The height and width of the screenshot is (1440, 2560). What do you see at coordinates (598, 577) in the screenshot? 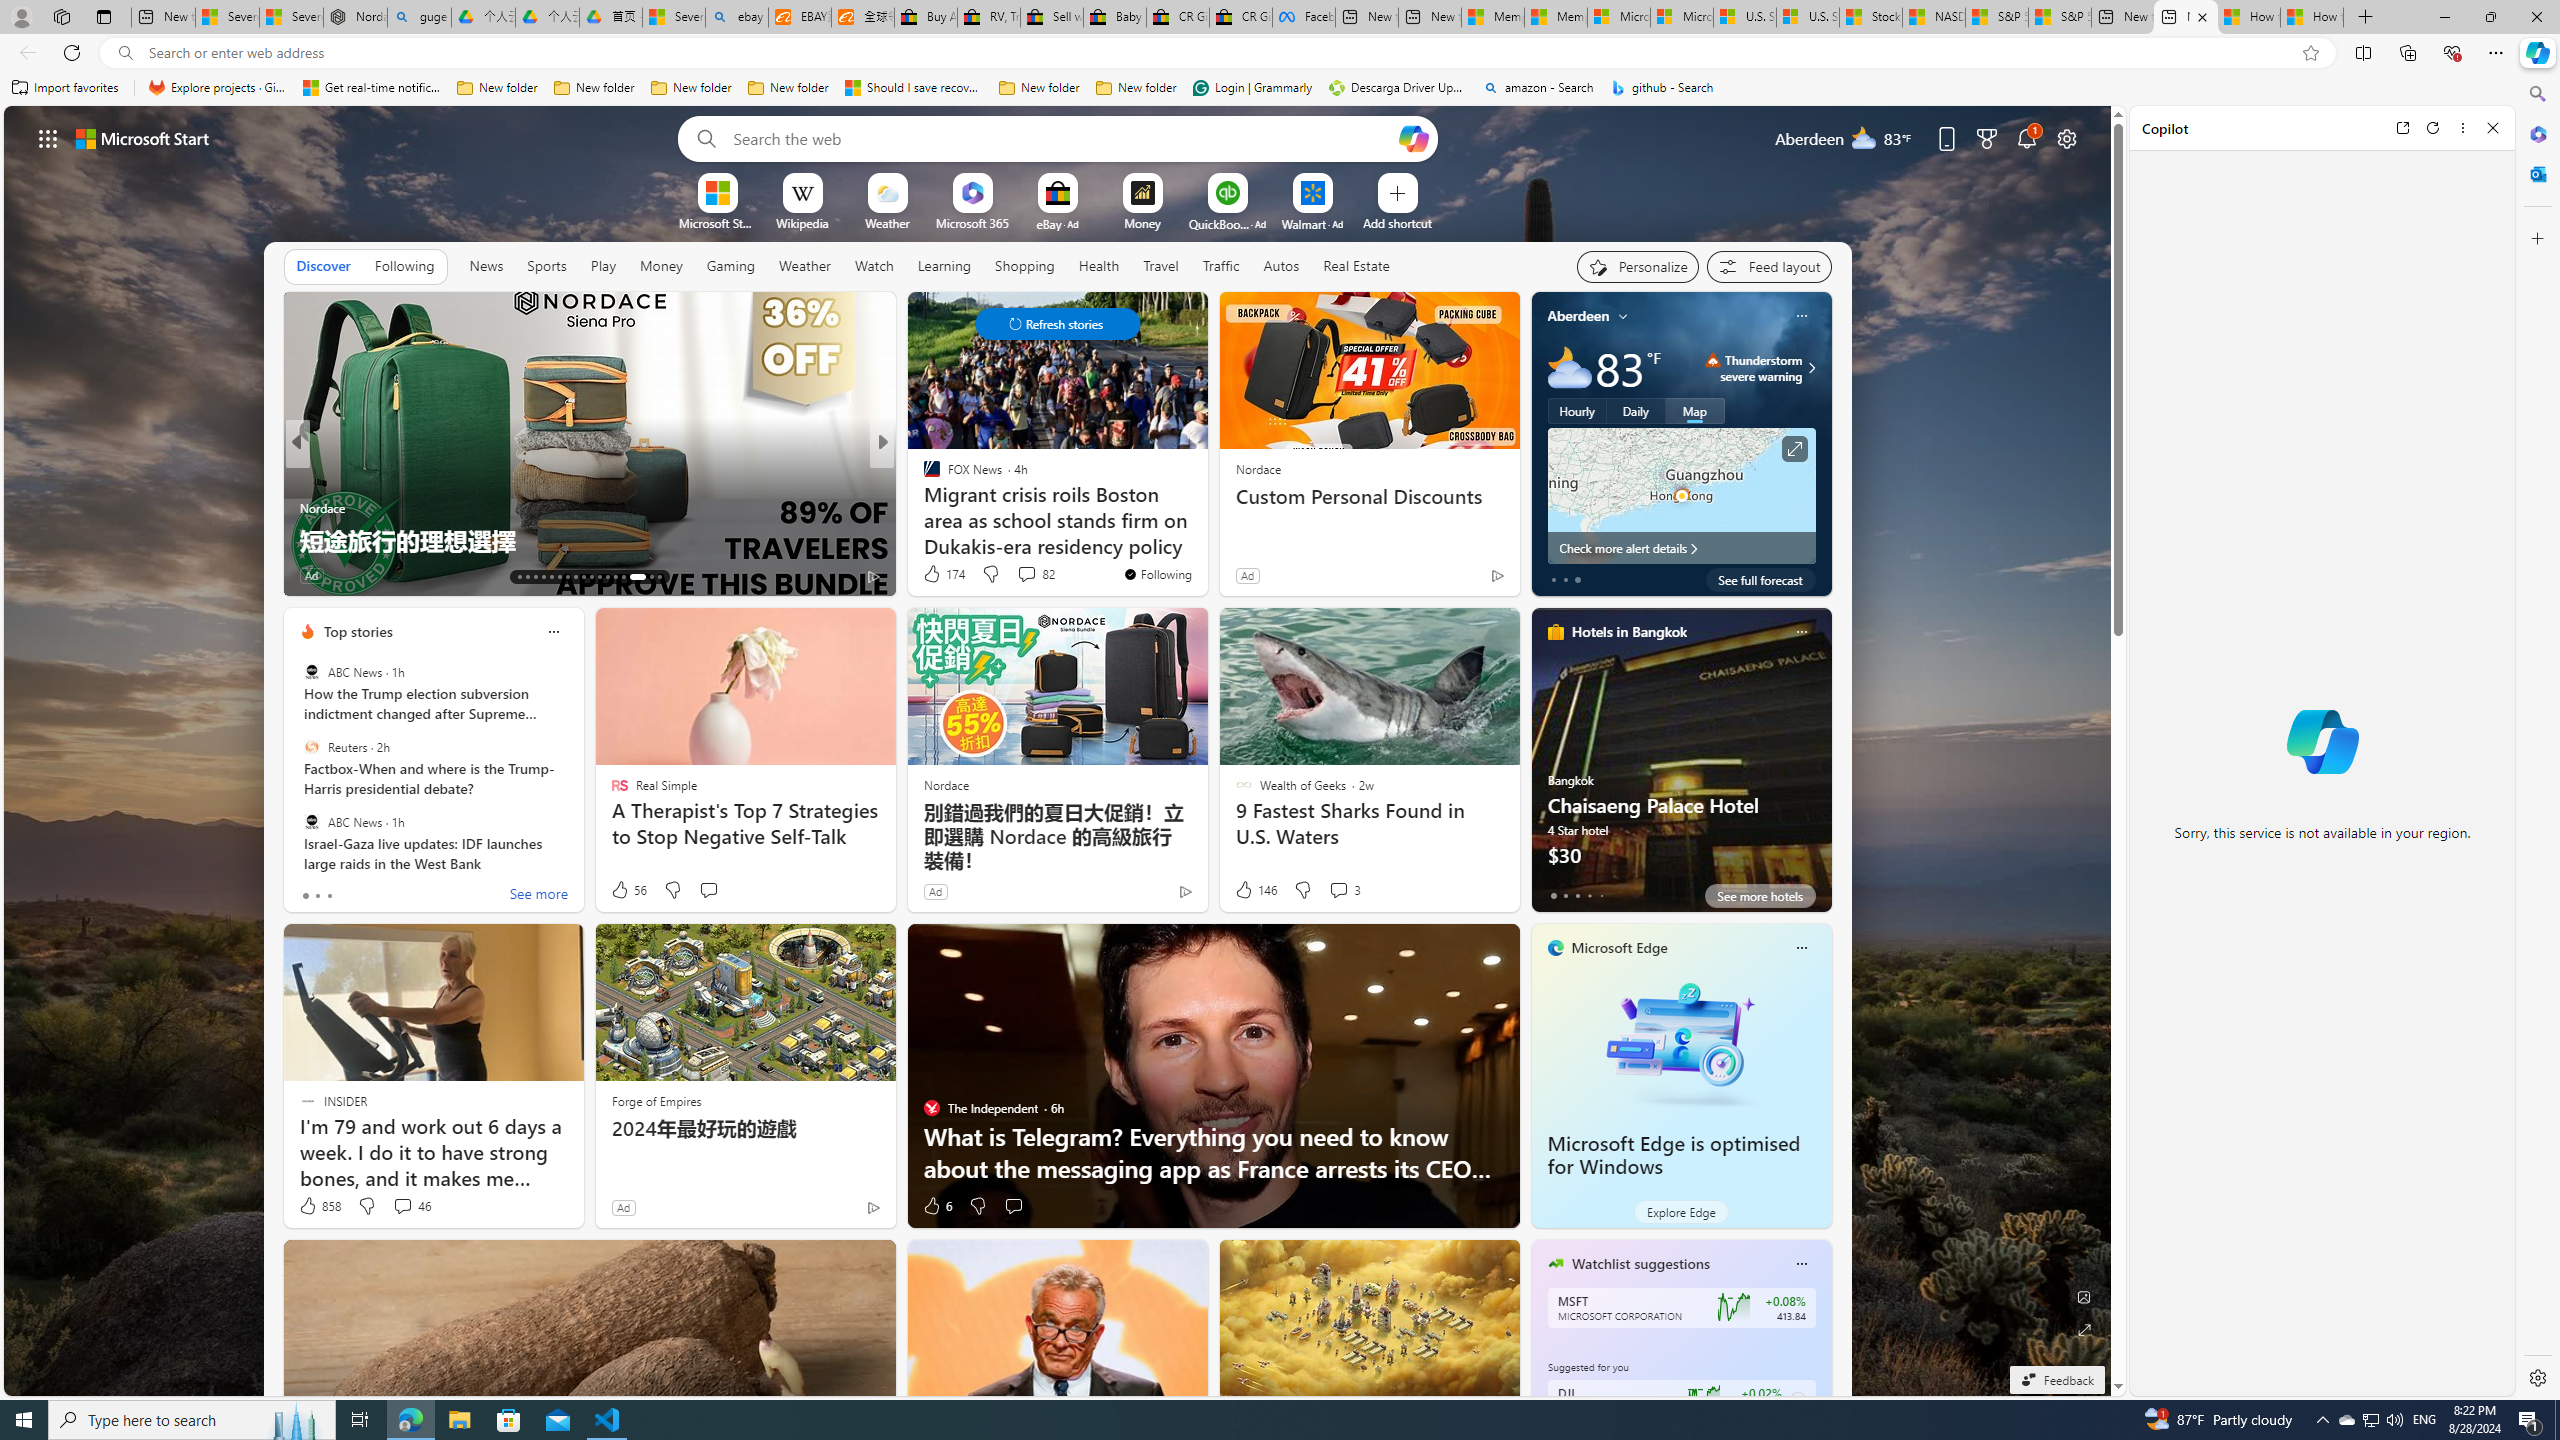
I see `AutomationID: tab-23` at bounding box center [598, 577].